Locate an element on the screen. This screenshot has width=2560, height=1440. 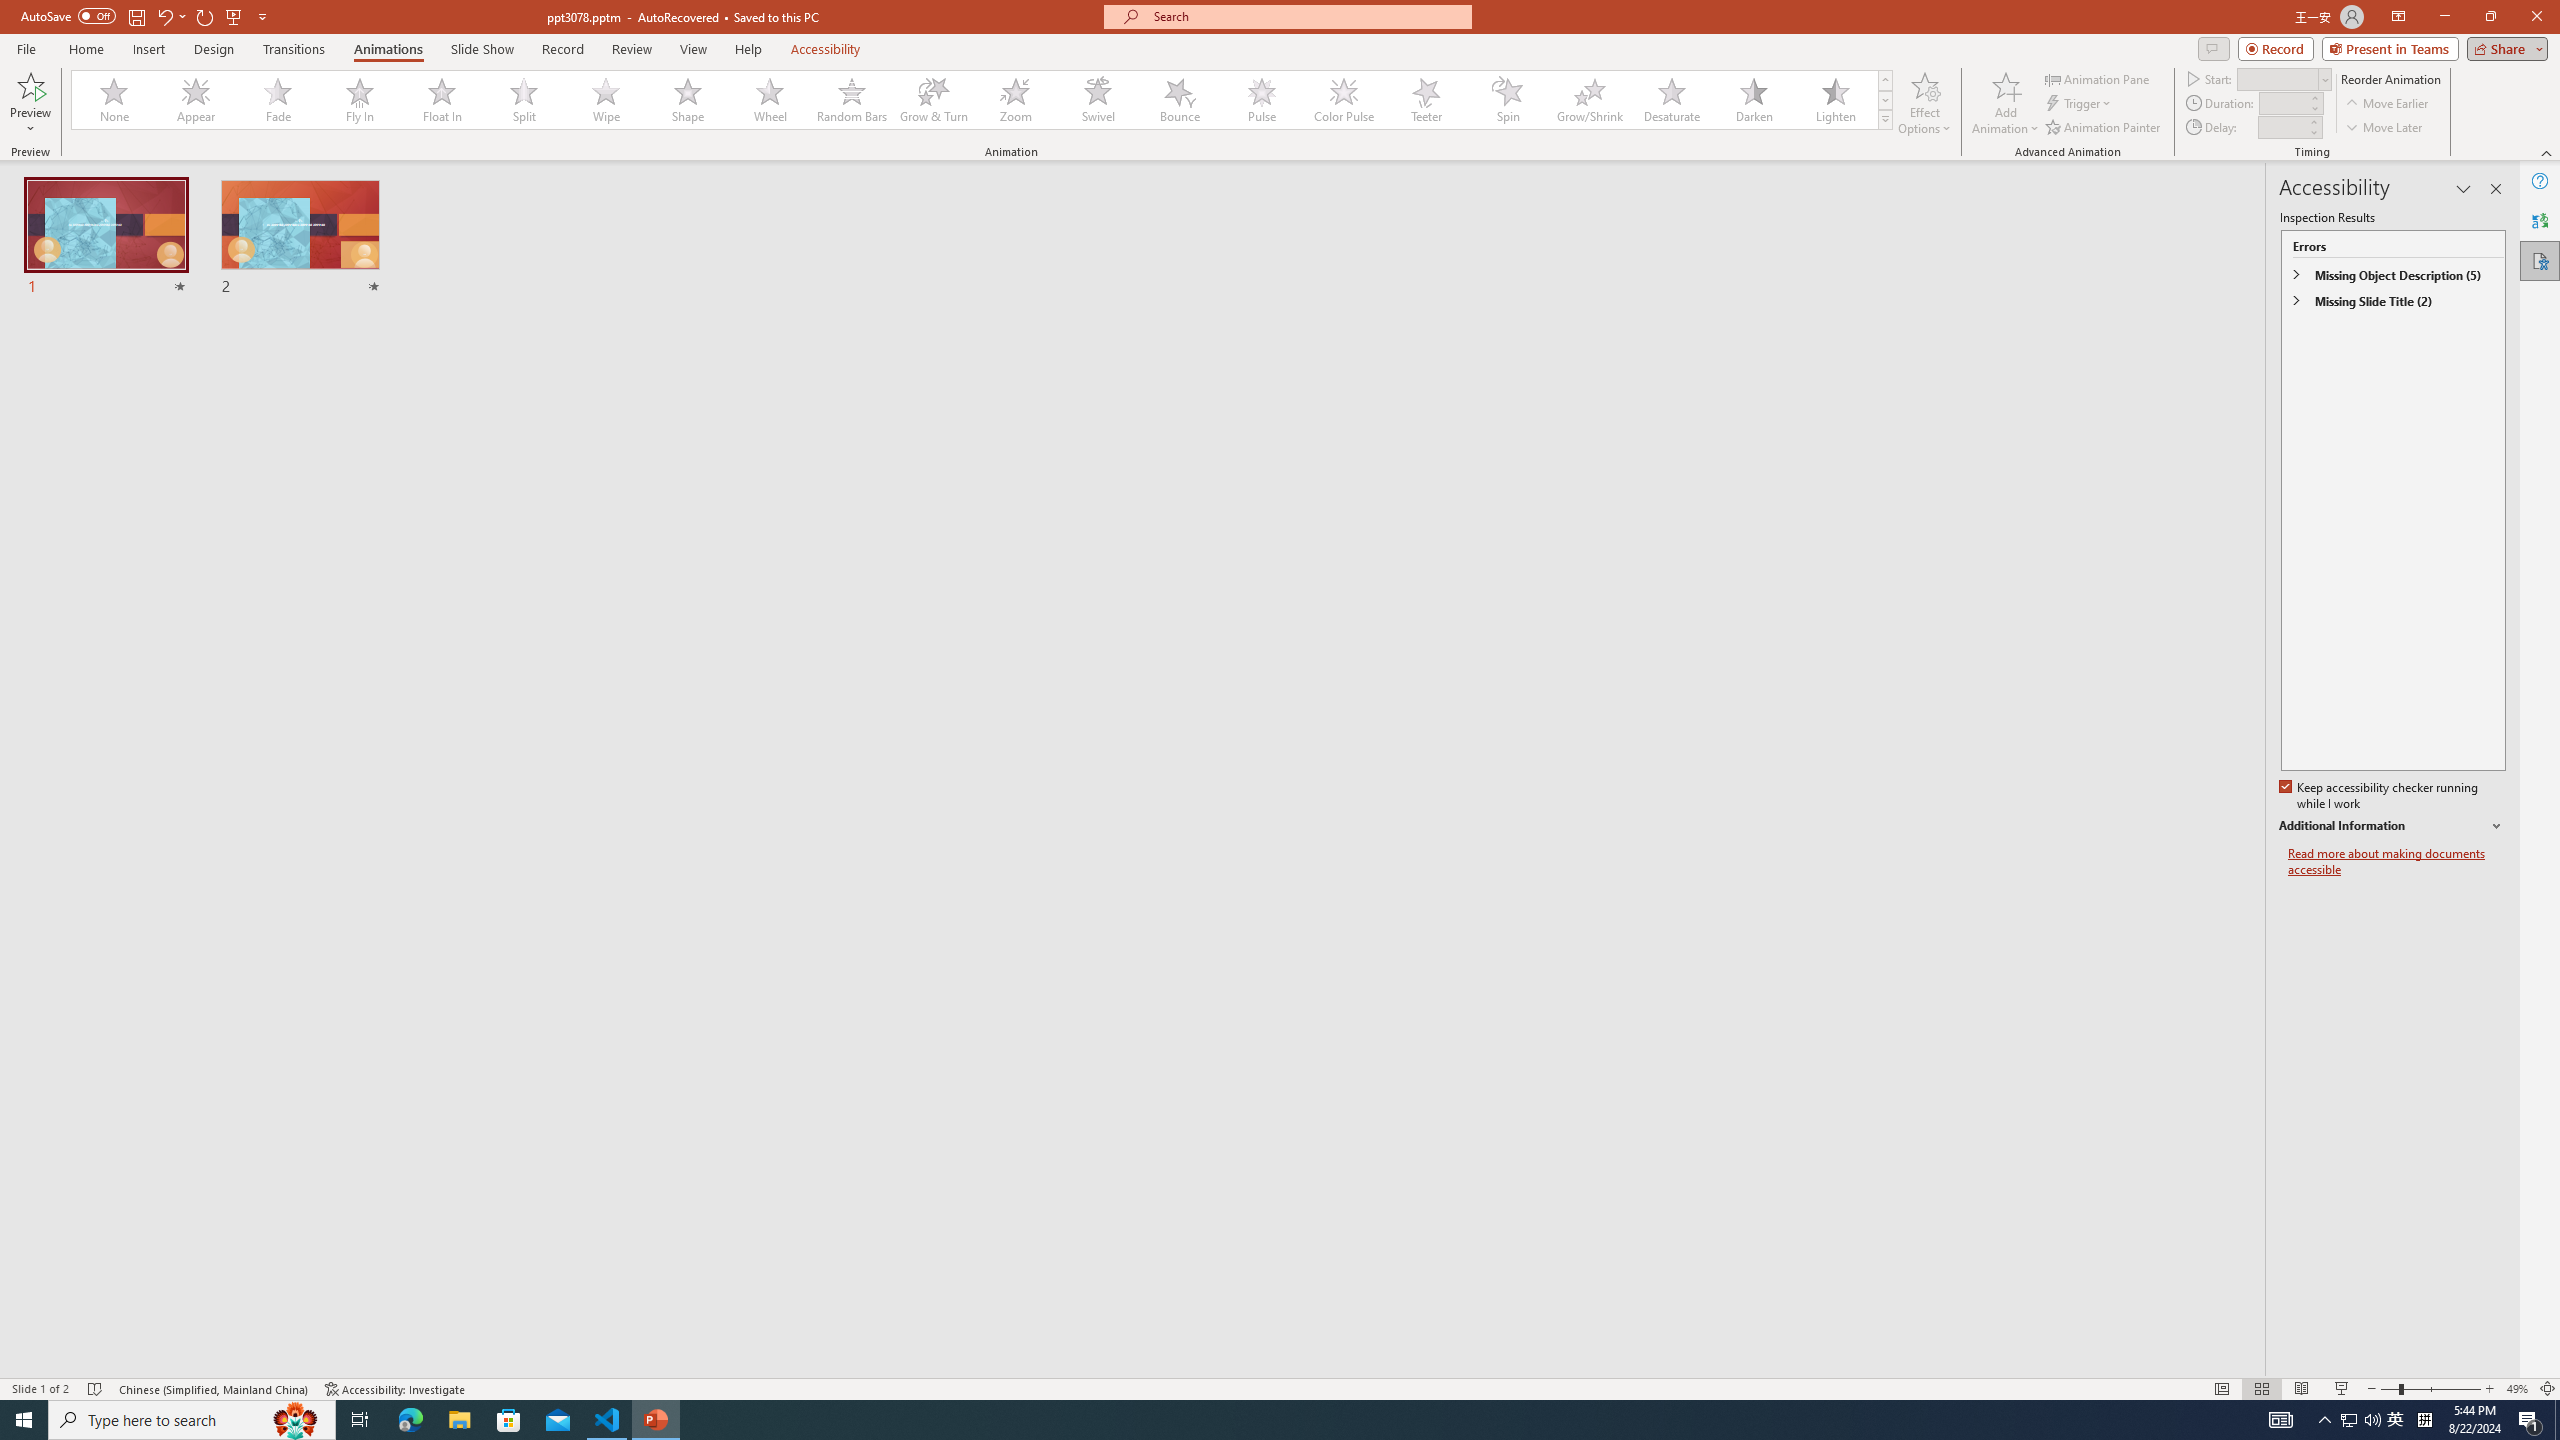
Undo is located at coordinates (170, 16).